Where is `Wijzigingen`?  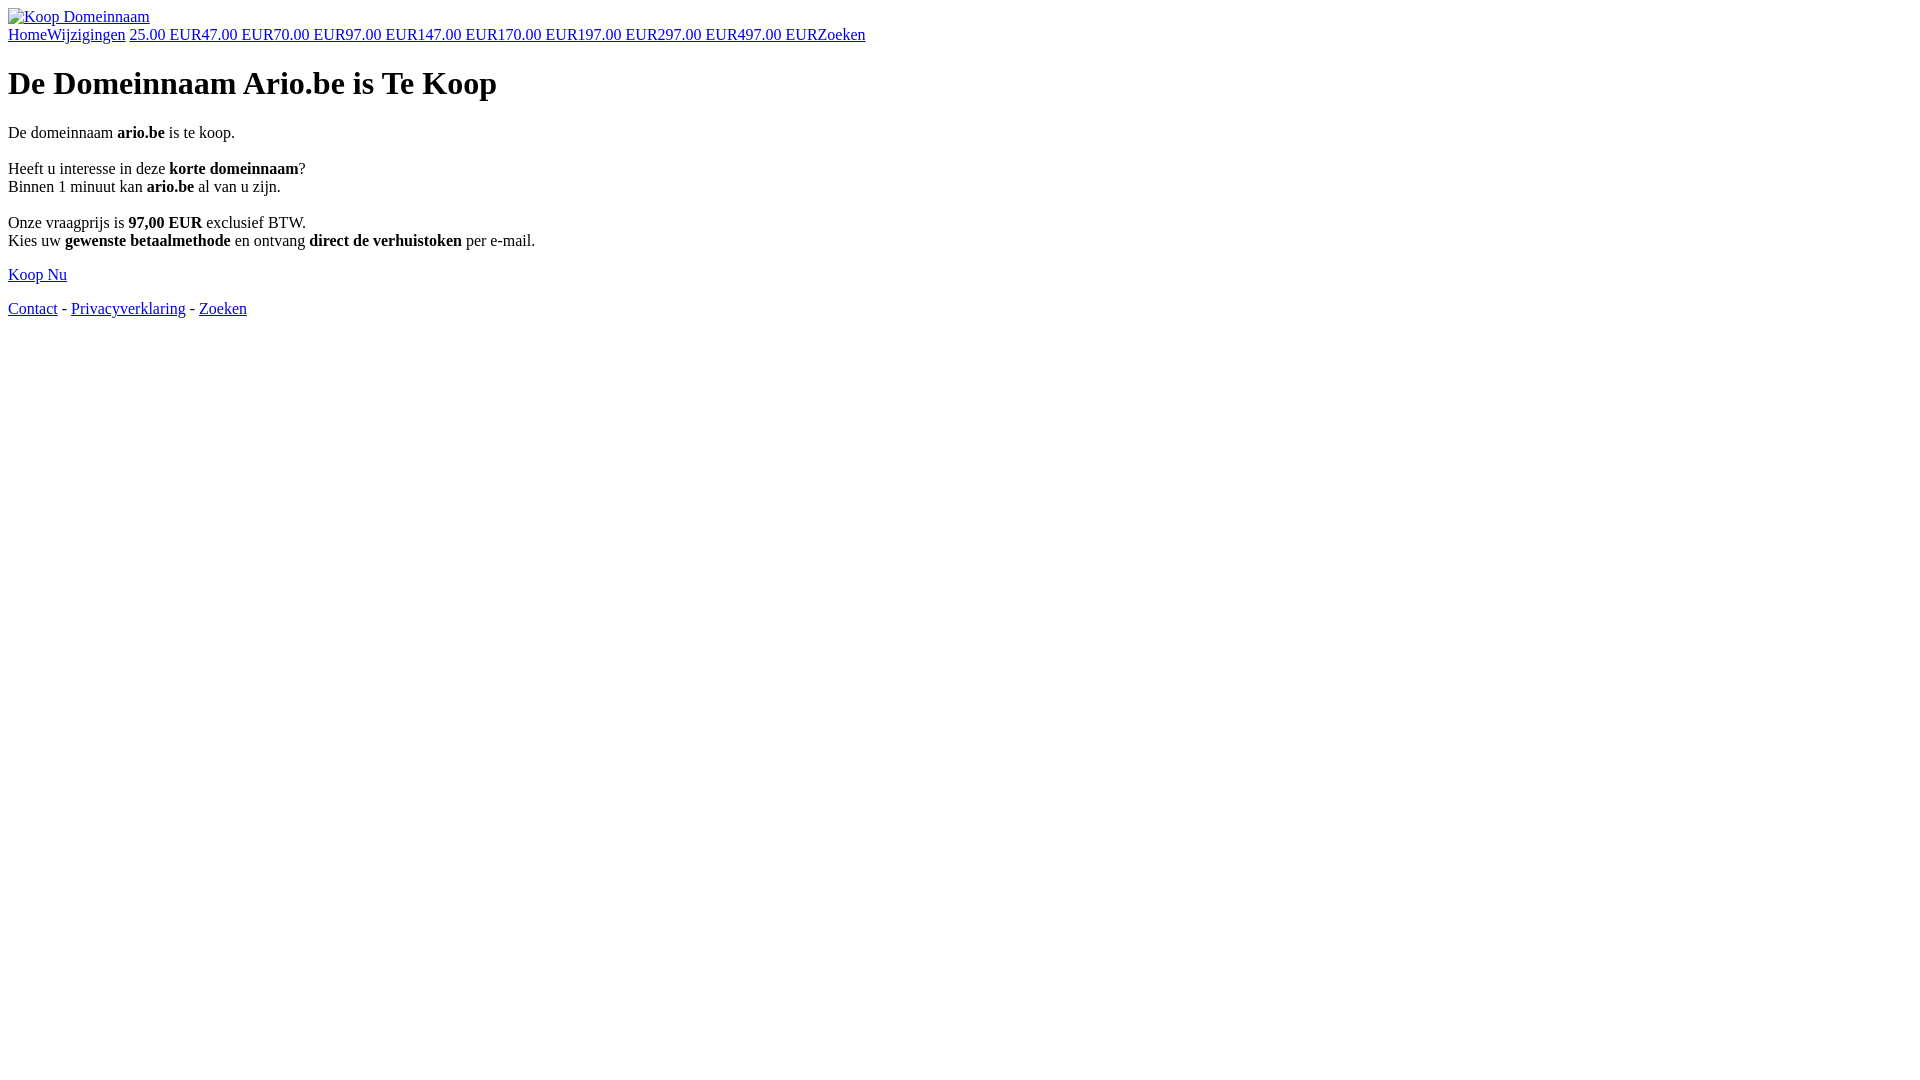 Wijzigingen is located at coordinates (86, 34).